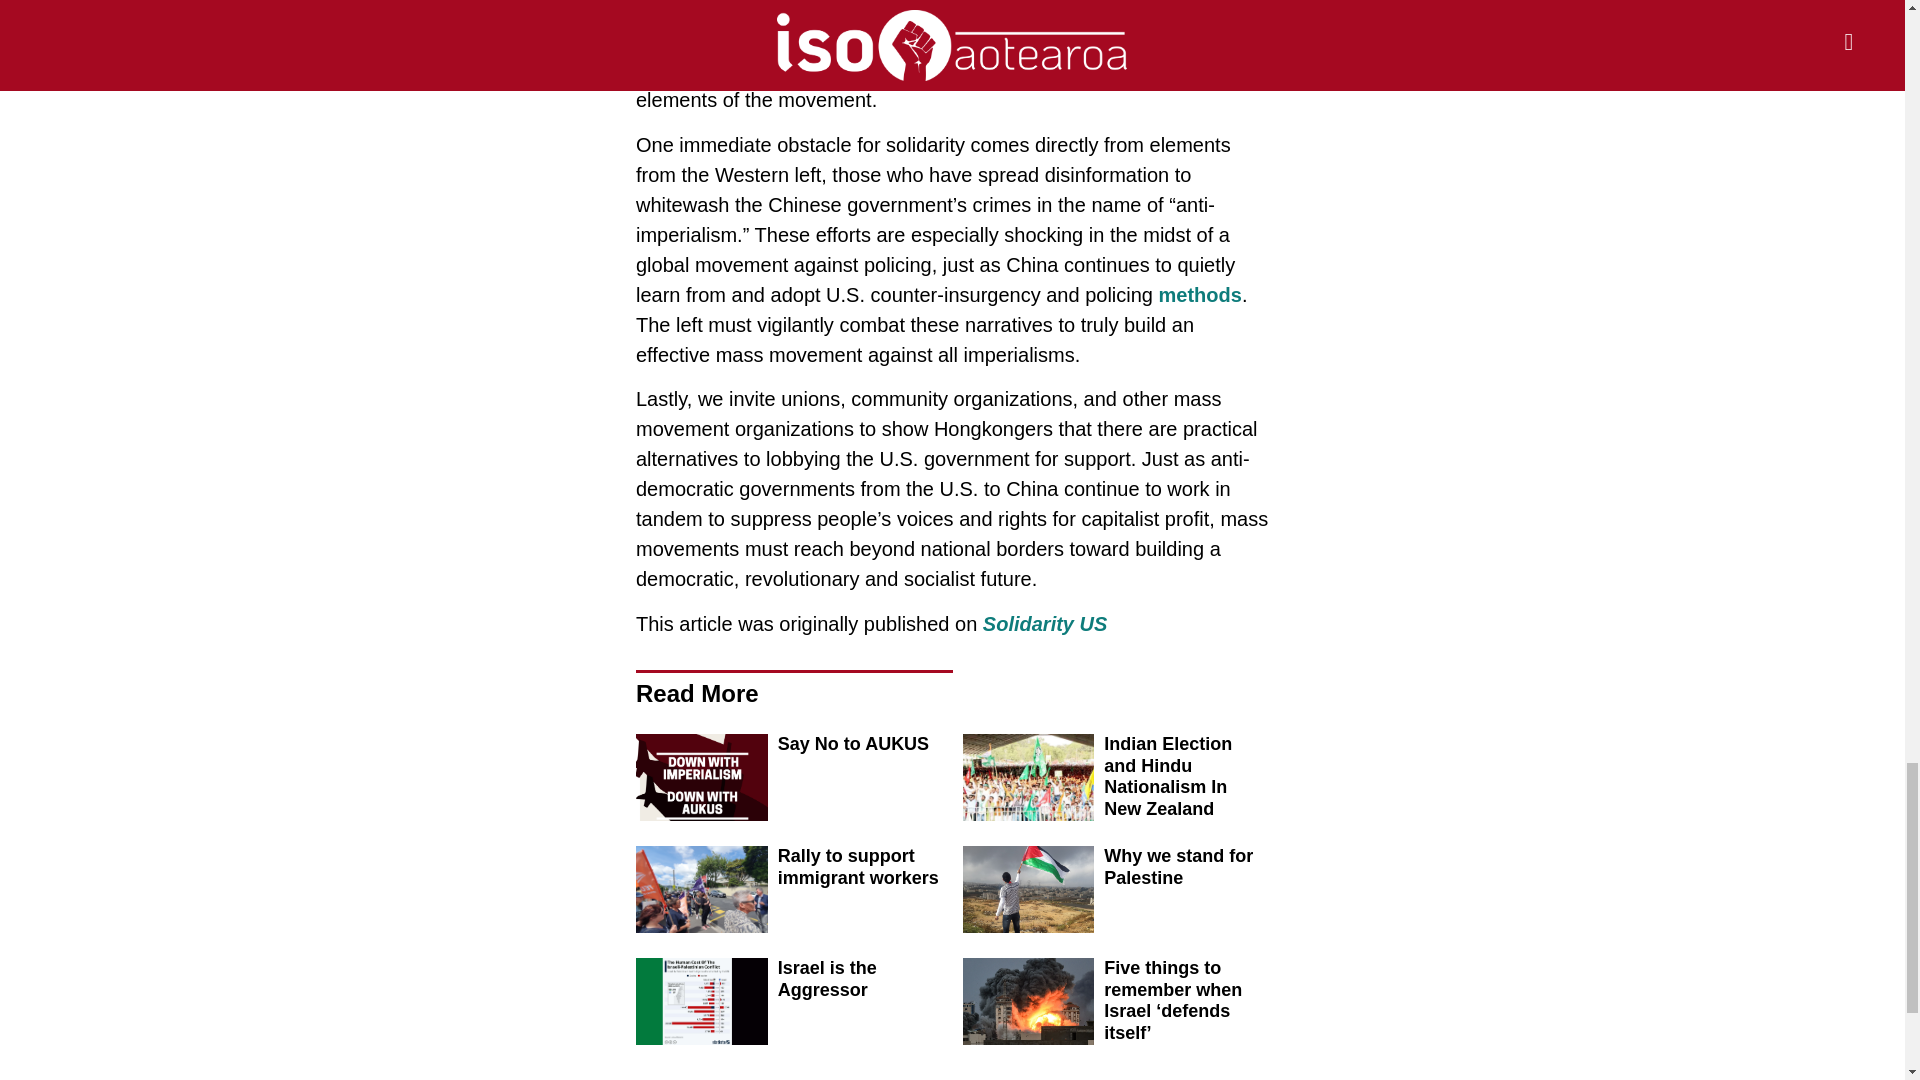 The height and width of the screenshot is (1080, 1920). Describe the element at coordinates (827, 978) in the screenshot. I see `Israel is the Aggressor` at that location.